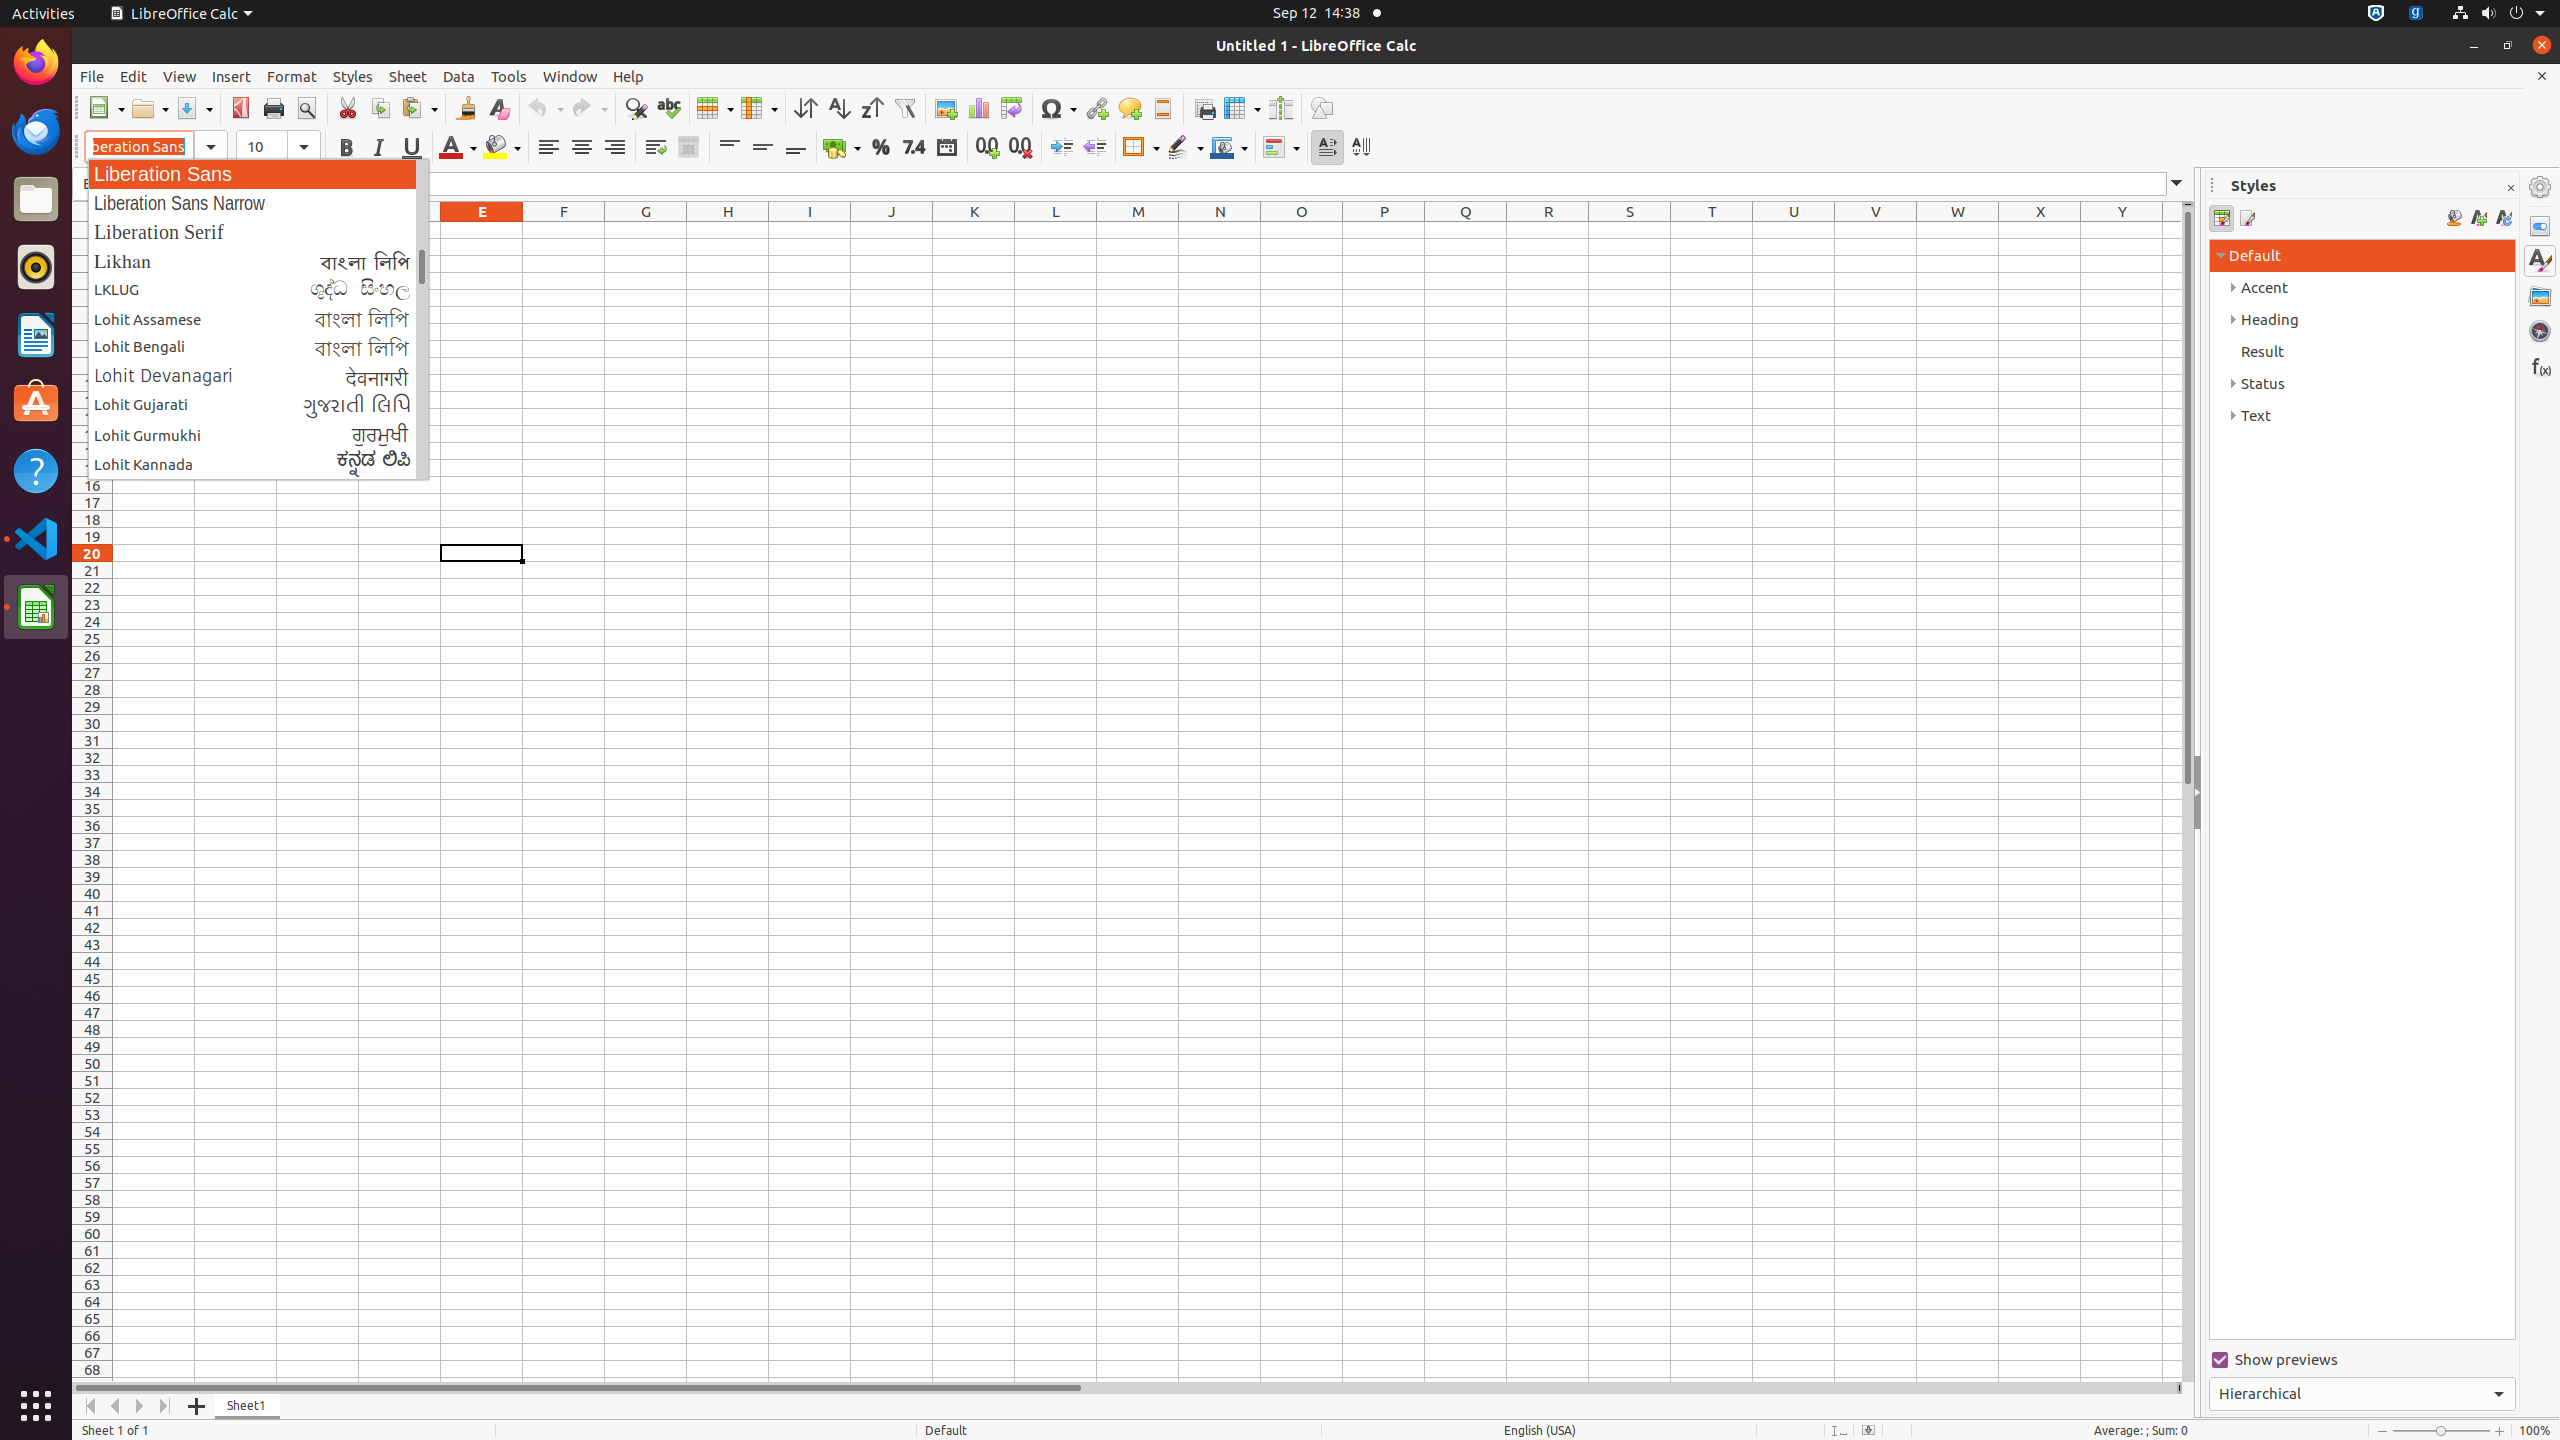 The height and width of the screenshot is (1440, 2560). What do you see at coordinates (1322, 108) in the screenshot?
I see `Draw Functions` at bounding box center [1322, 108].